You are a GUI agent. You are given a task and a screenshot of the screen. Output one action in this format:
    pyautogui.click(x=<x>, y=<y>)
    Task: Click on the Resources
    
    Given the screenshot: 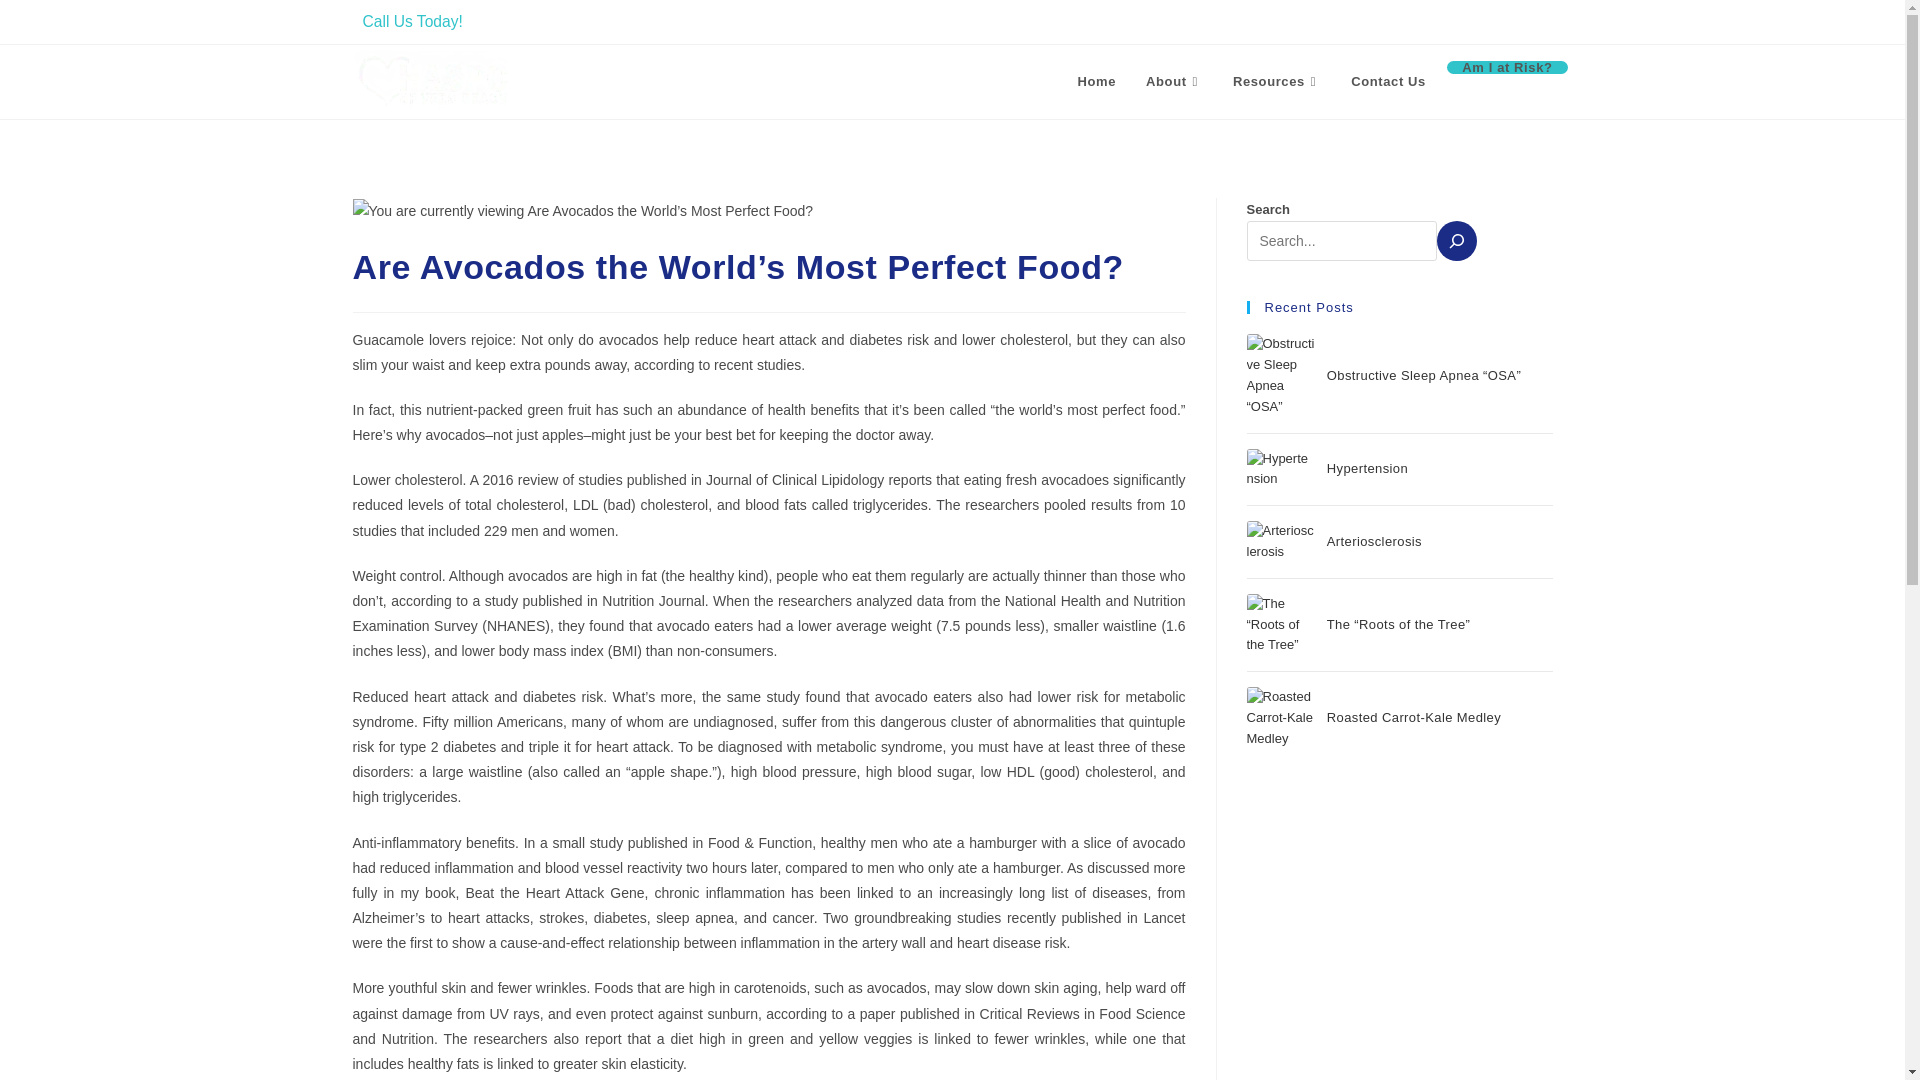 What is the action you would take?
    pyautogui.click(x=1276, y=82)
    